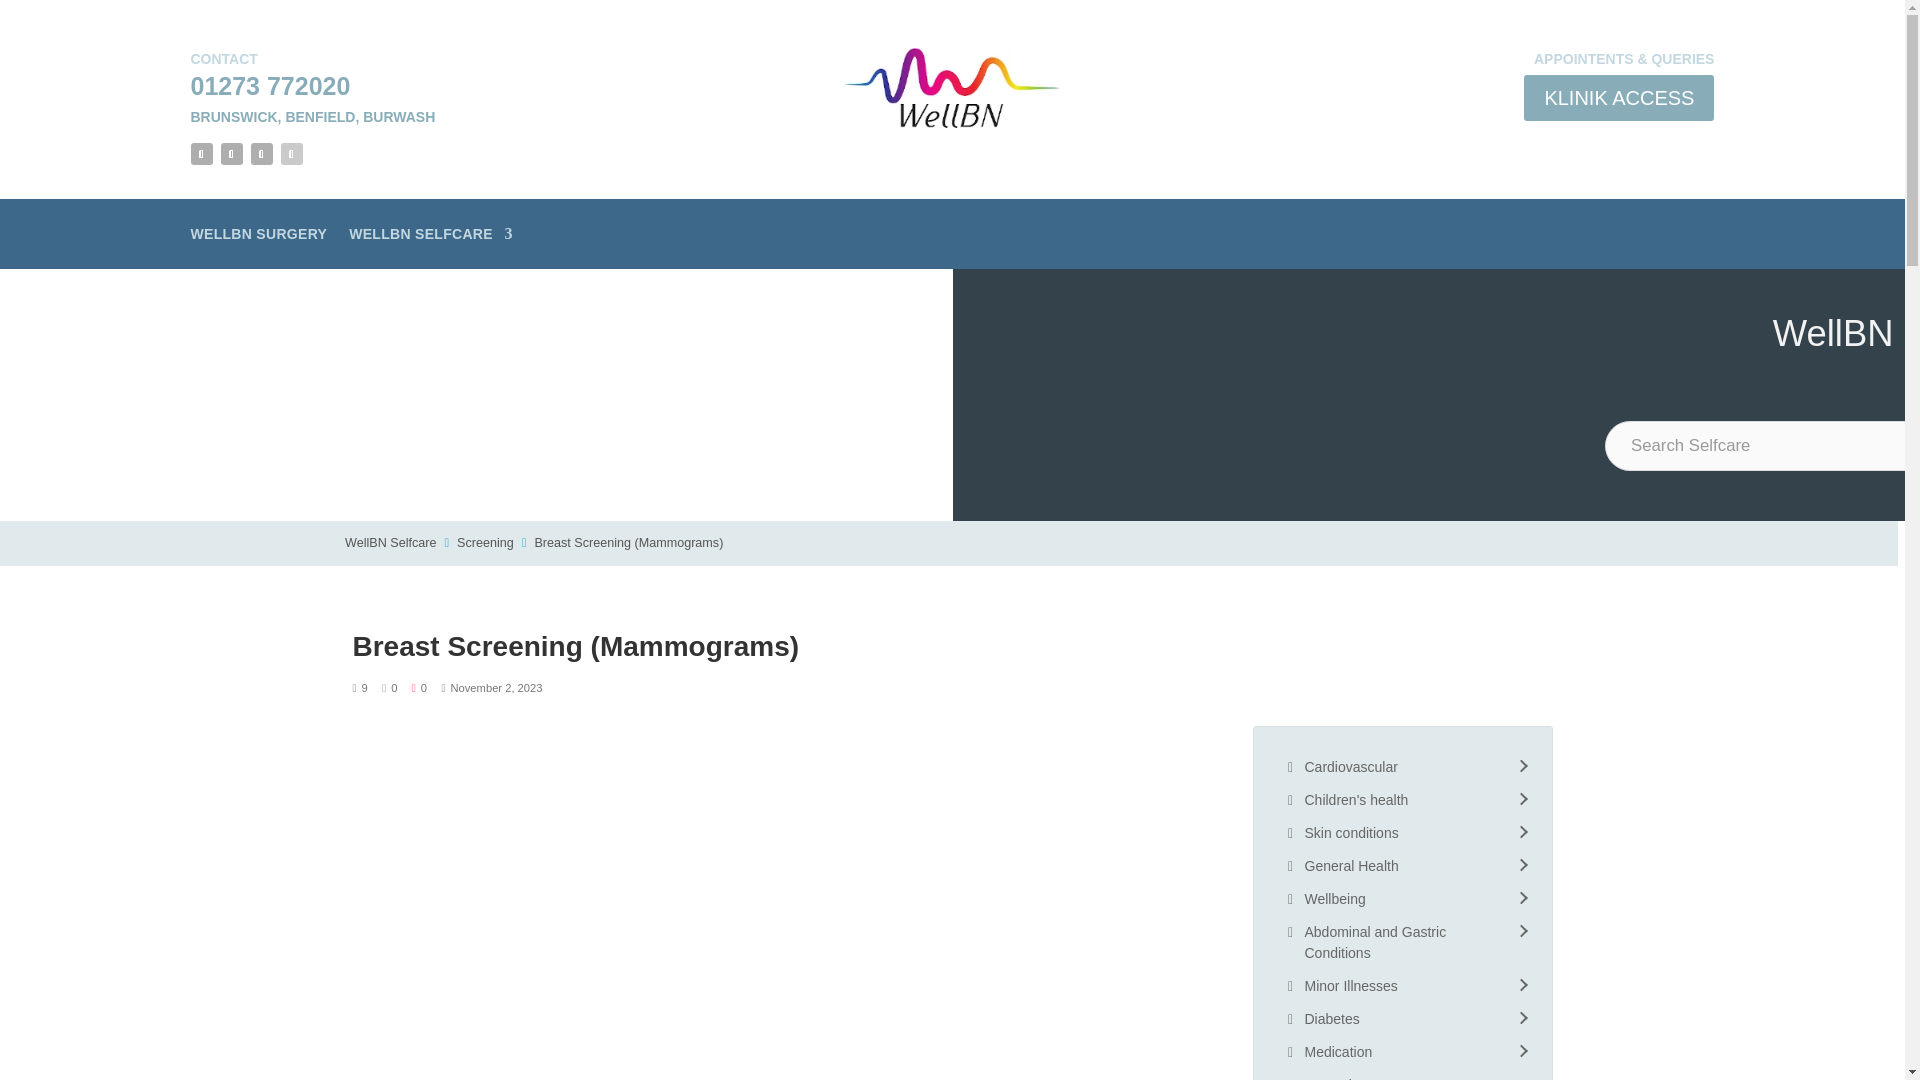 The height and width of the screenshot is (1080, 1920). I want to click on Follow on LinkedIn, so click(290, 154).